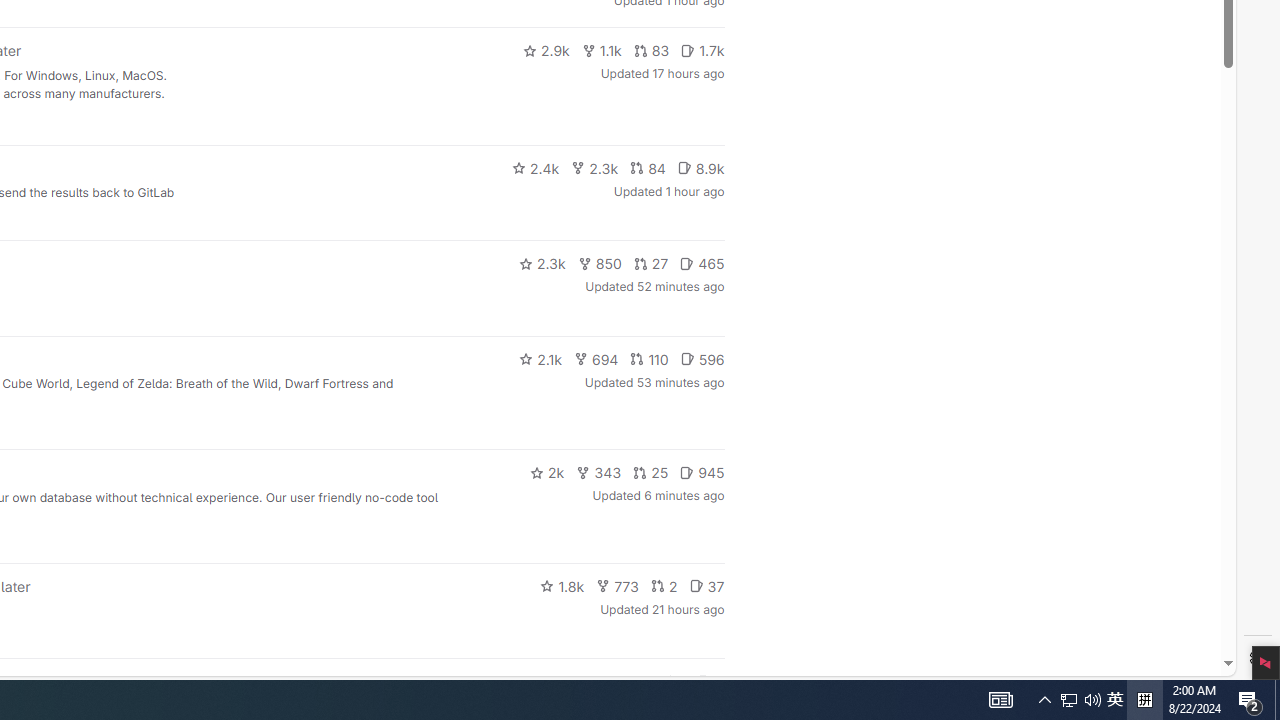  I want to click on 2.9k, so click(546, 50).